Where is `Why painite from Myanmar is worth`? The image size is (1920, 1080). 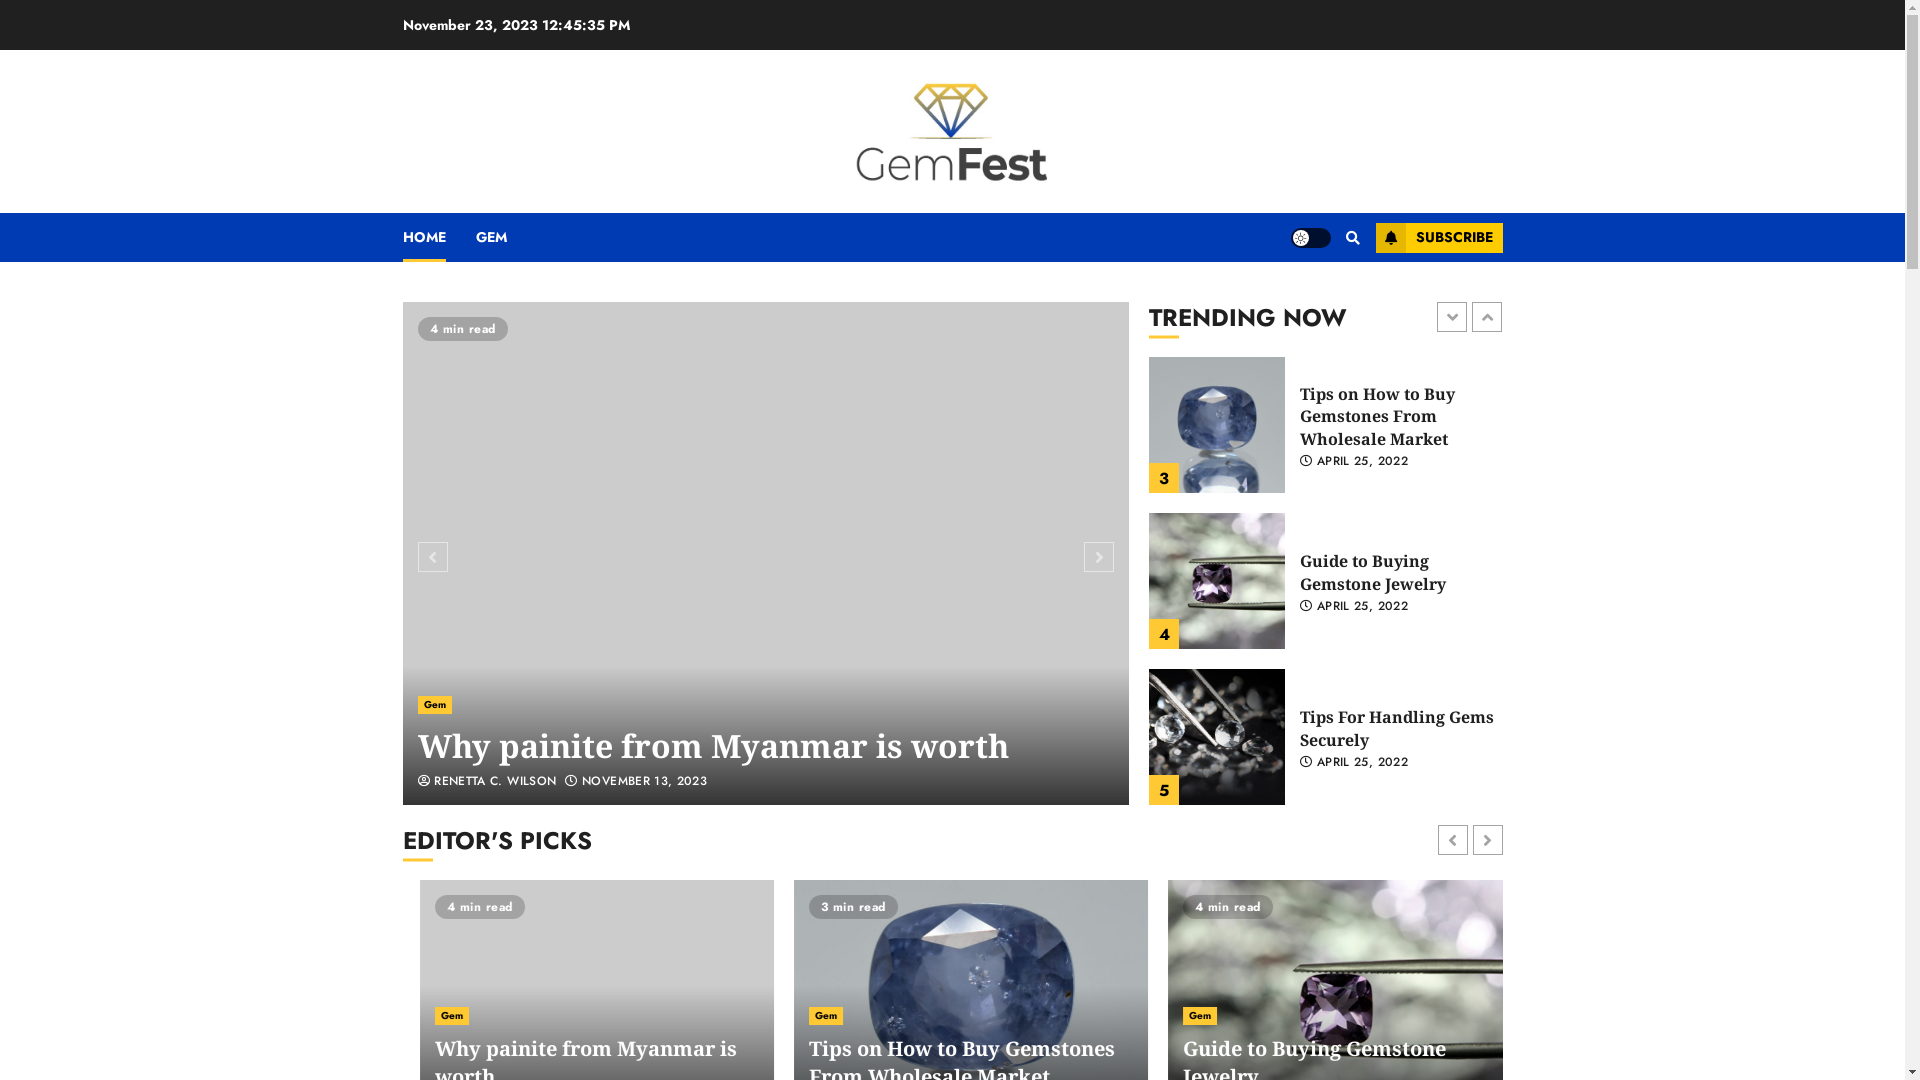 Why painite from Myanmar is worth is located at coordinates (1217, 425).